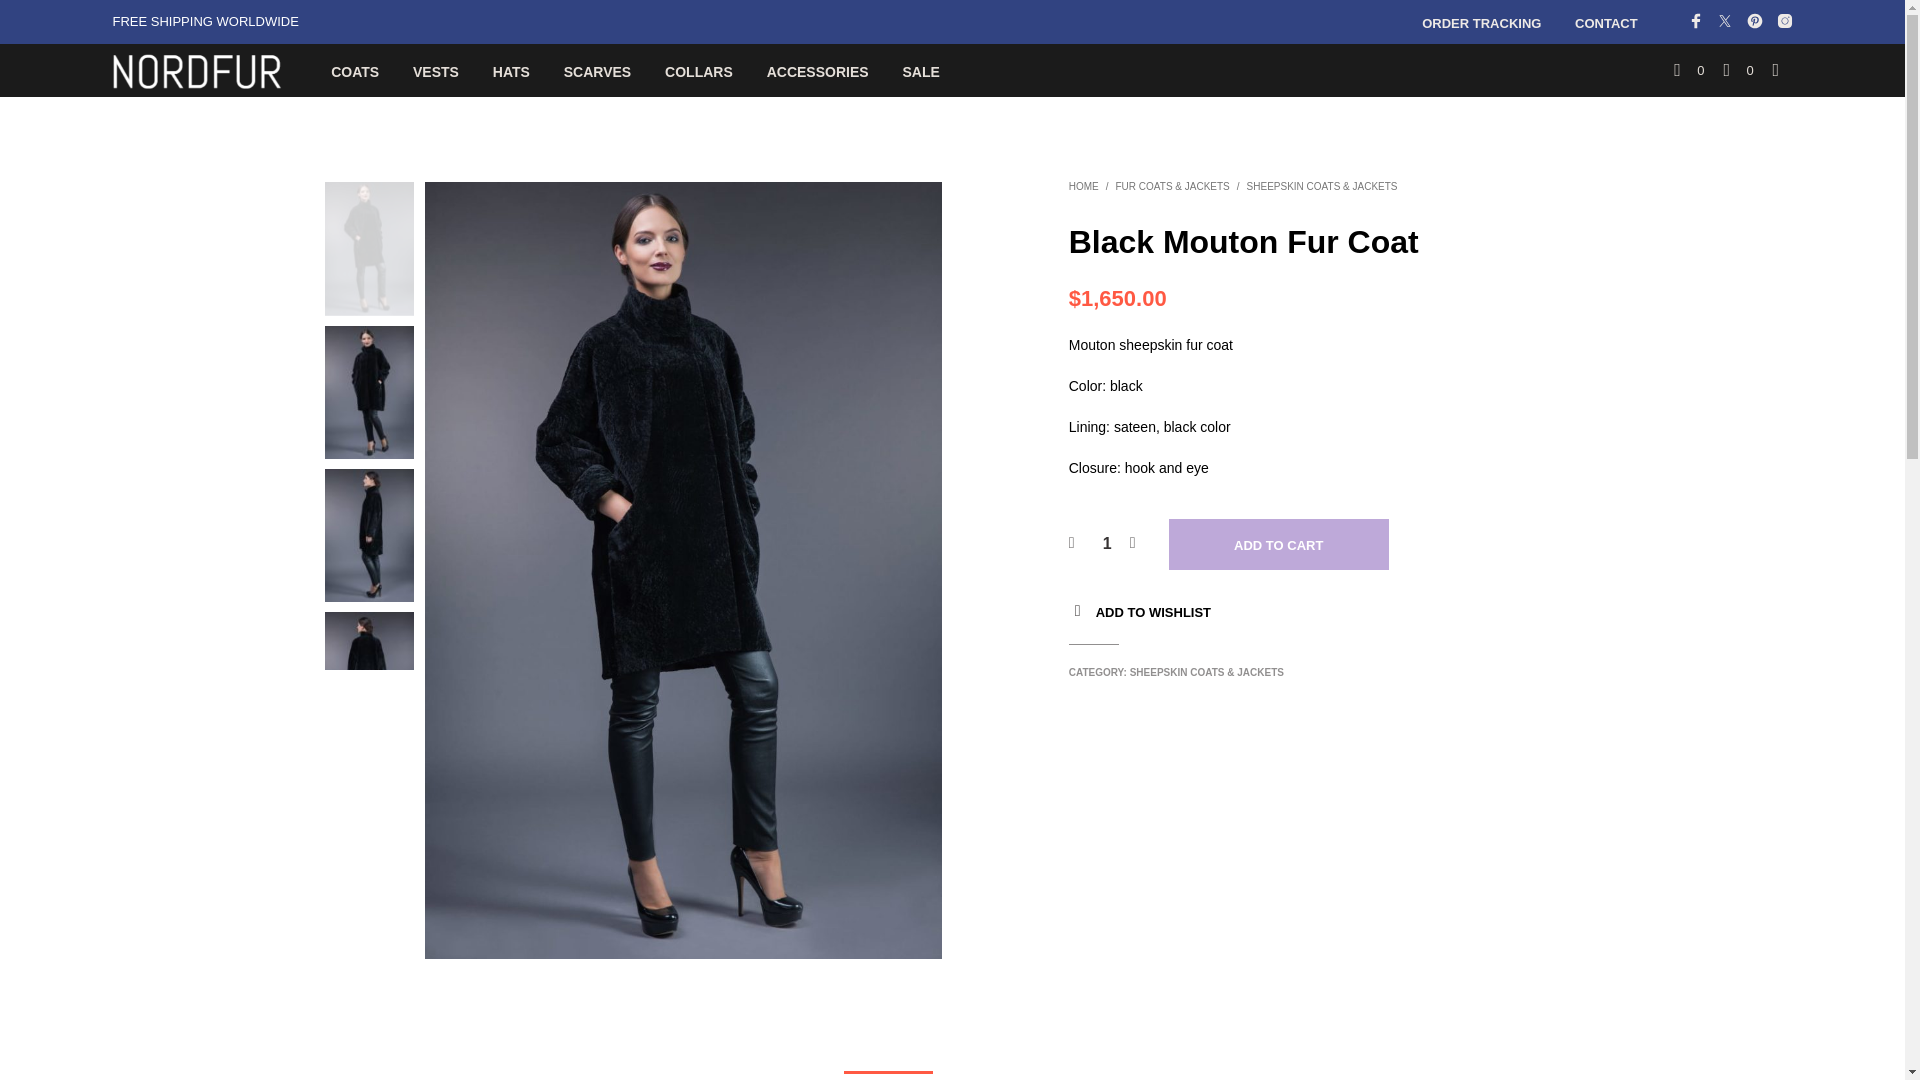 This screenshot has width=1920, height=1080. Describe the element at coordinates (512, 72) in the screenshot. I see `HATS` at that location.